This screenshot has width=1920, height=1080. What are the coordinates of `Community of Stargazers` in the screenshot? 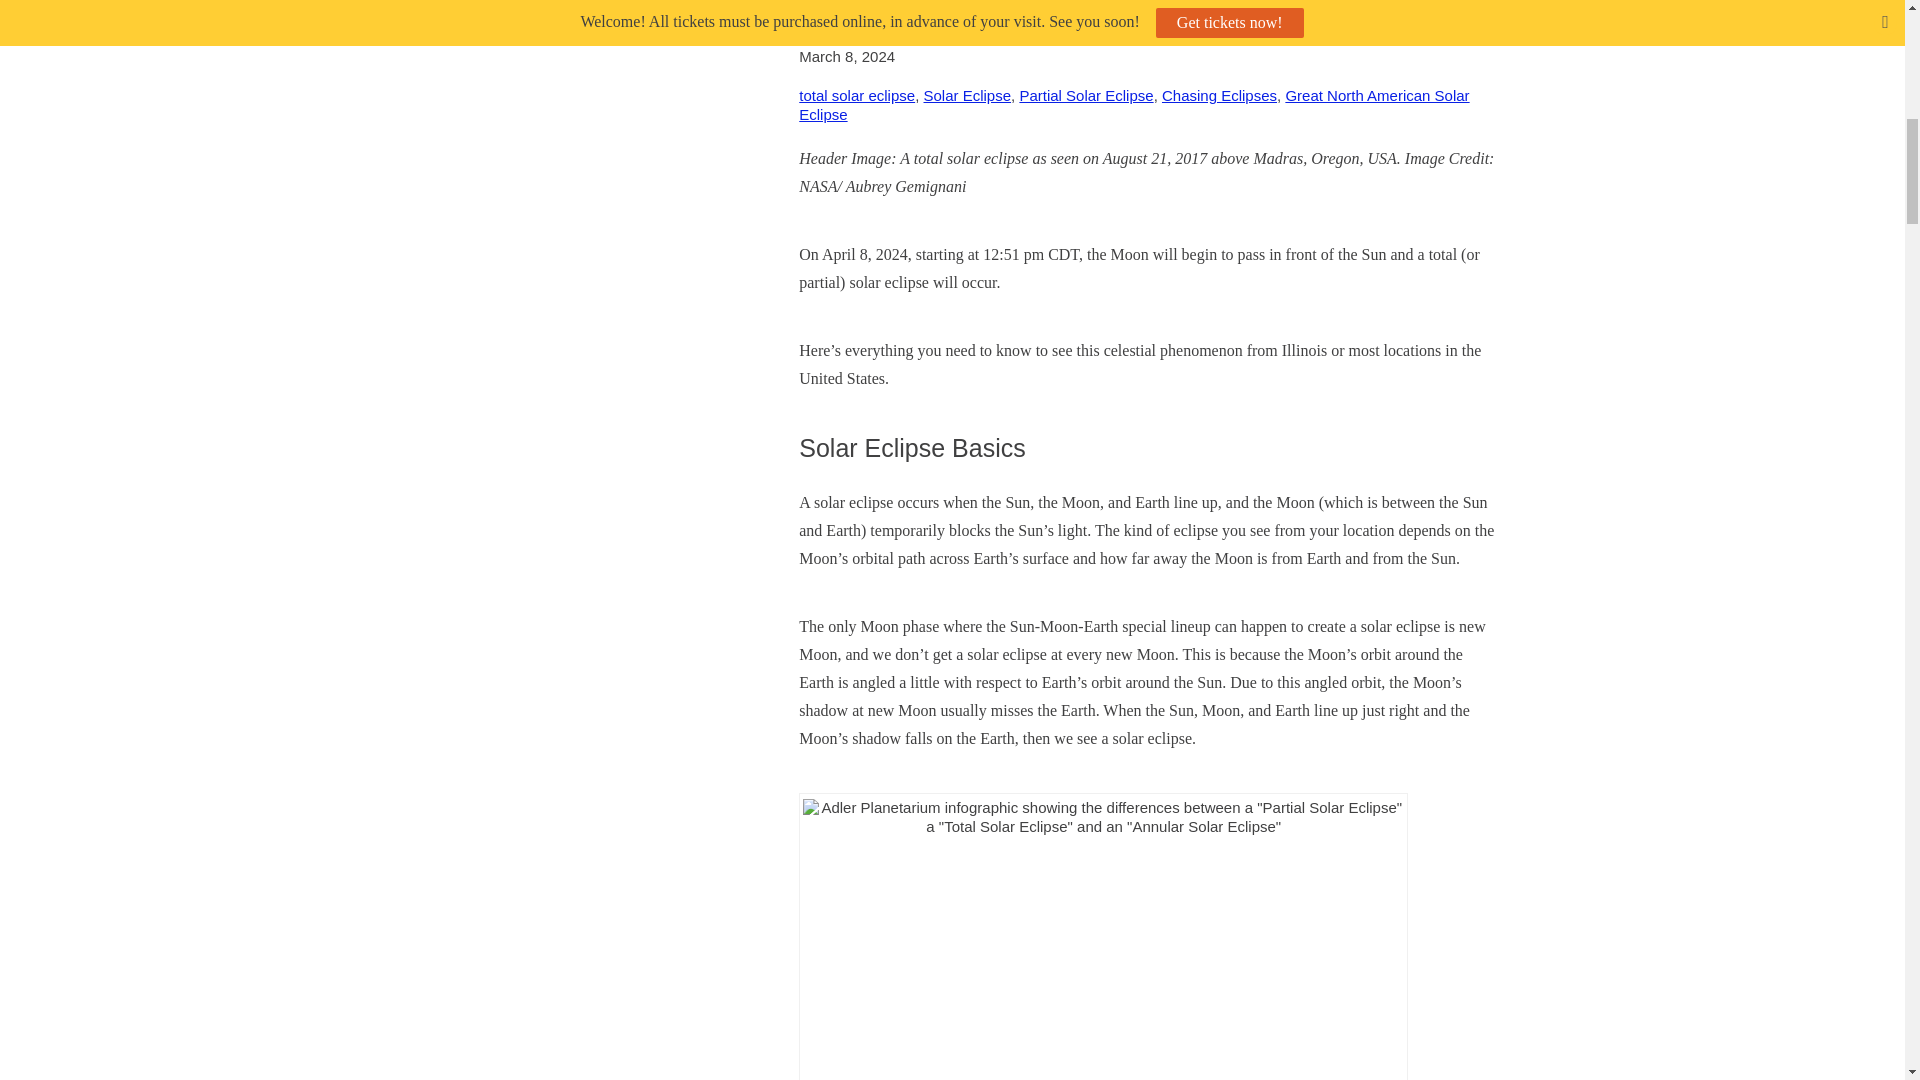 It's located at (1767, 765).